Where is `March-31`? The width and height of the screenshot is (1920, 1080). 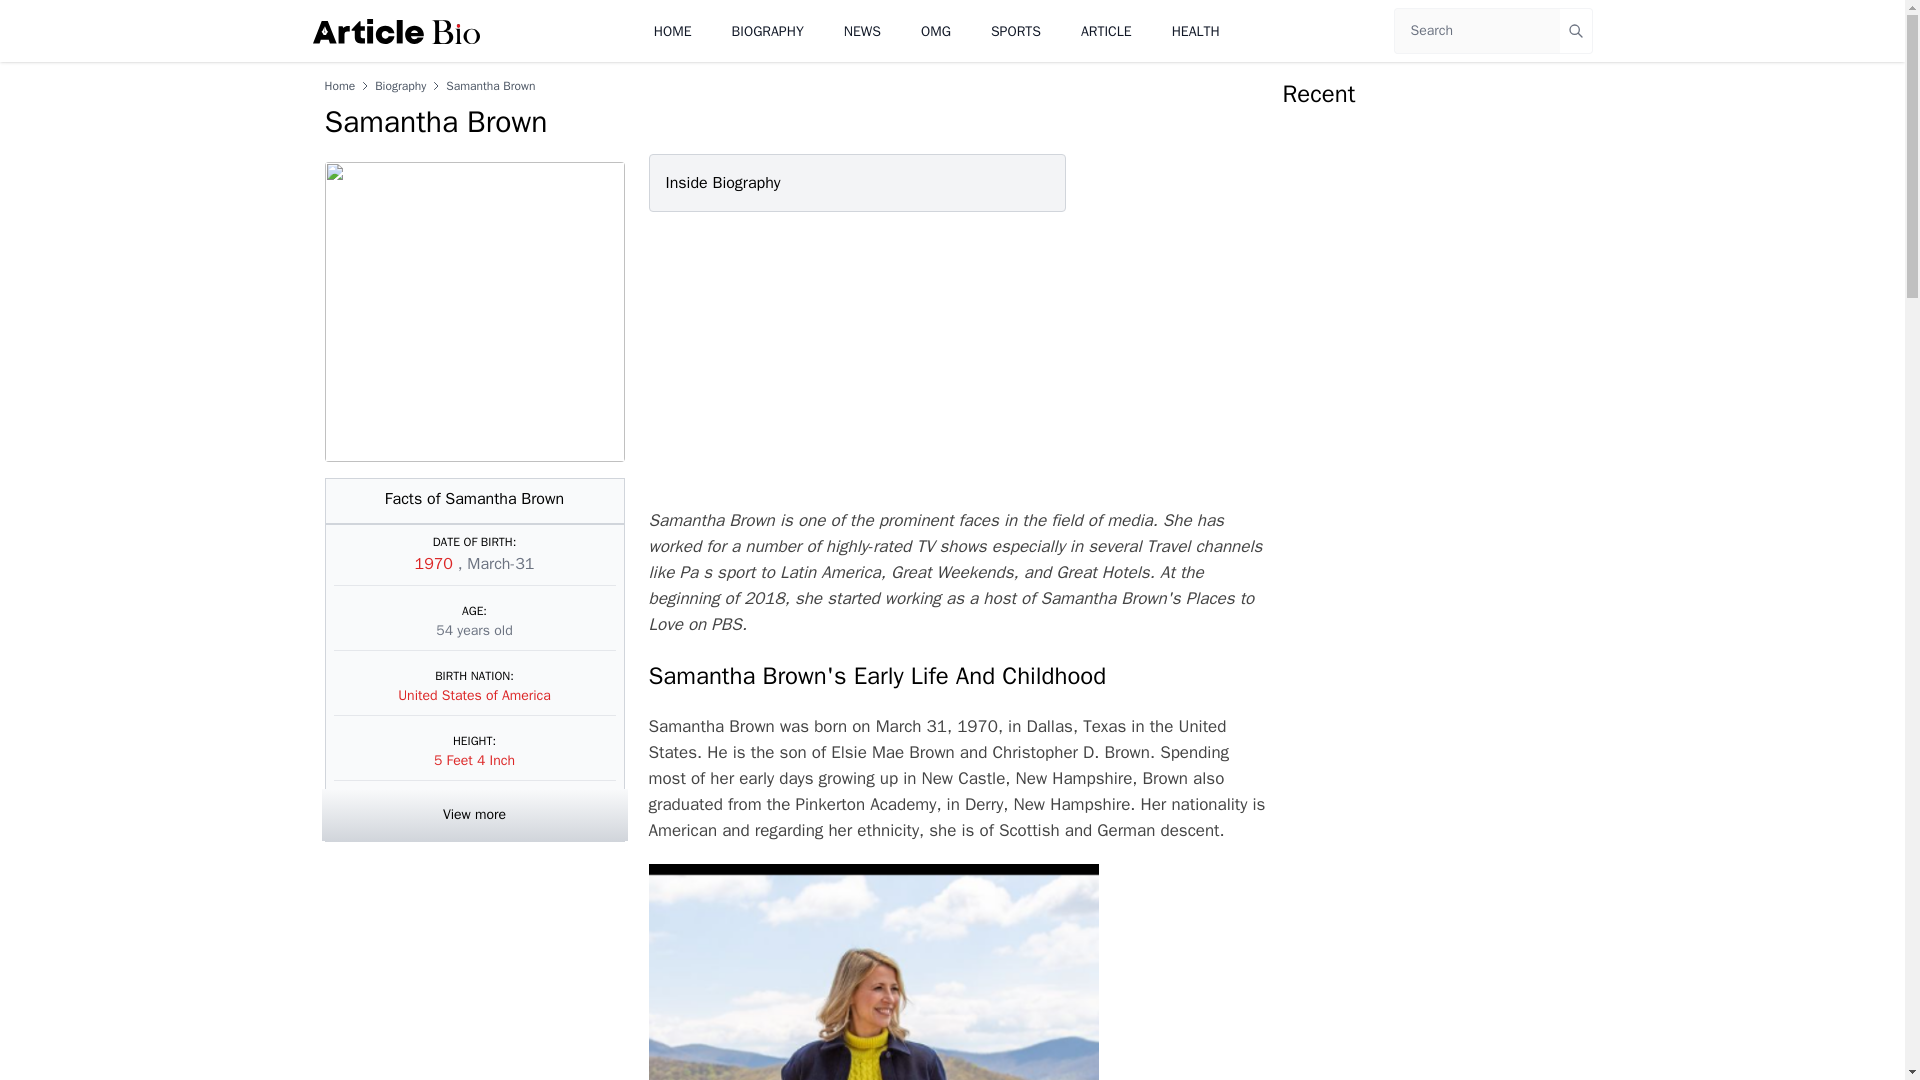 March-31 is located at coordinates (500, 564).